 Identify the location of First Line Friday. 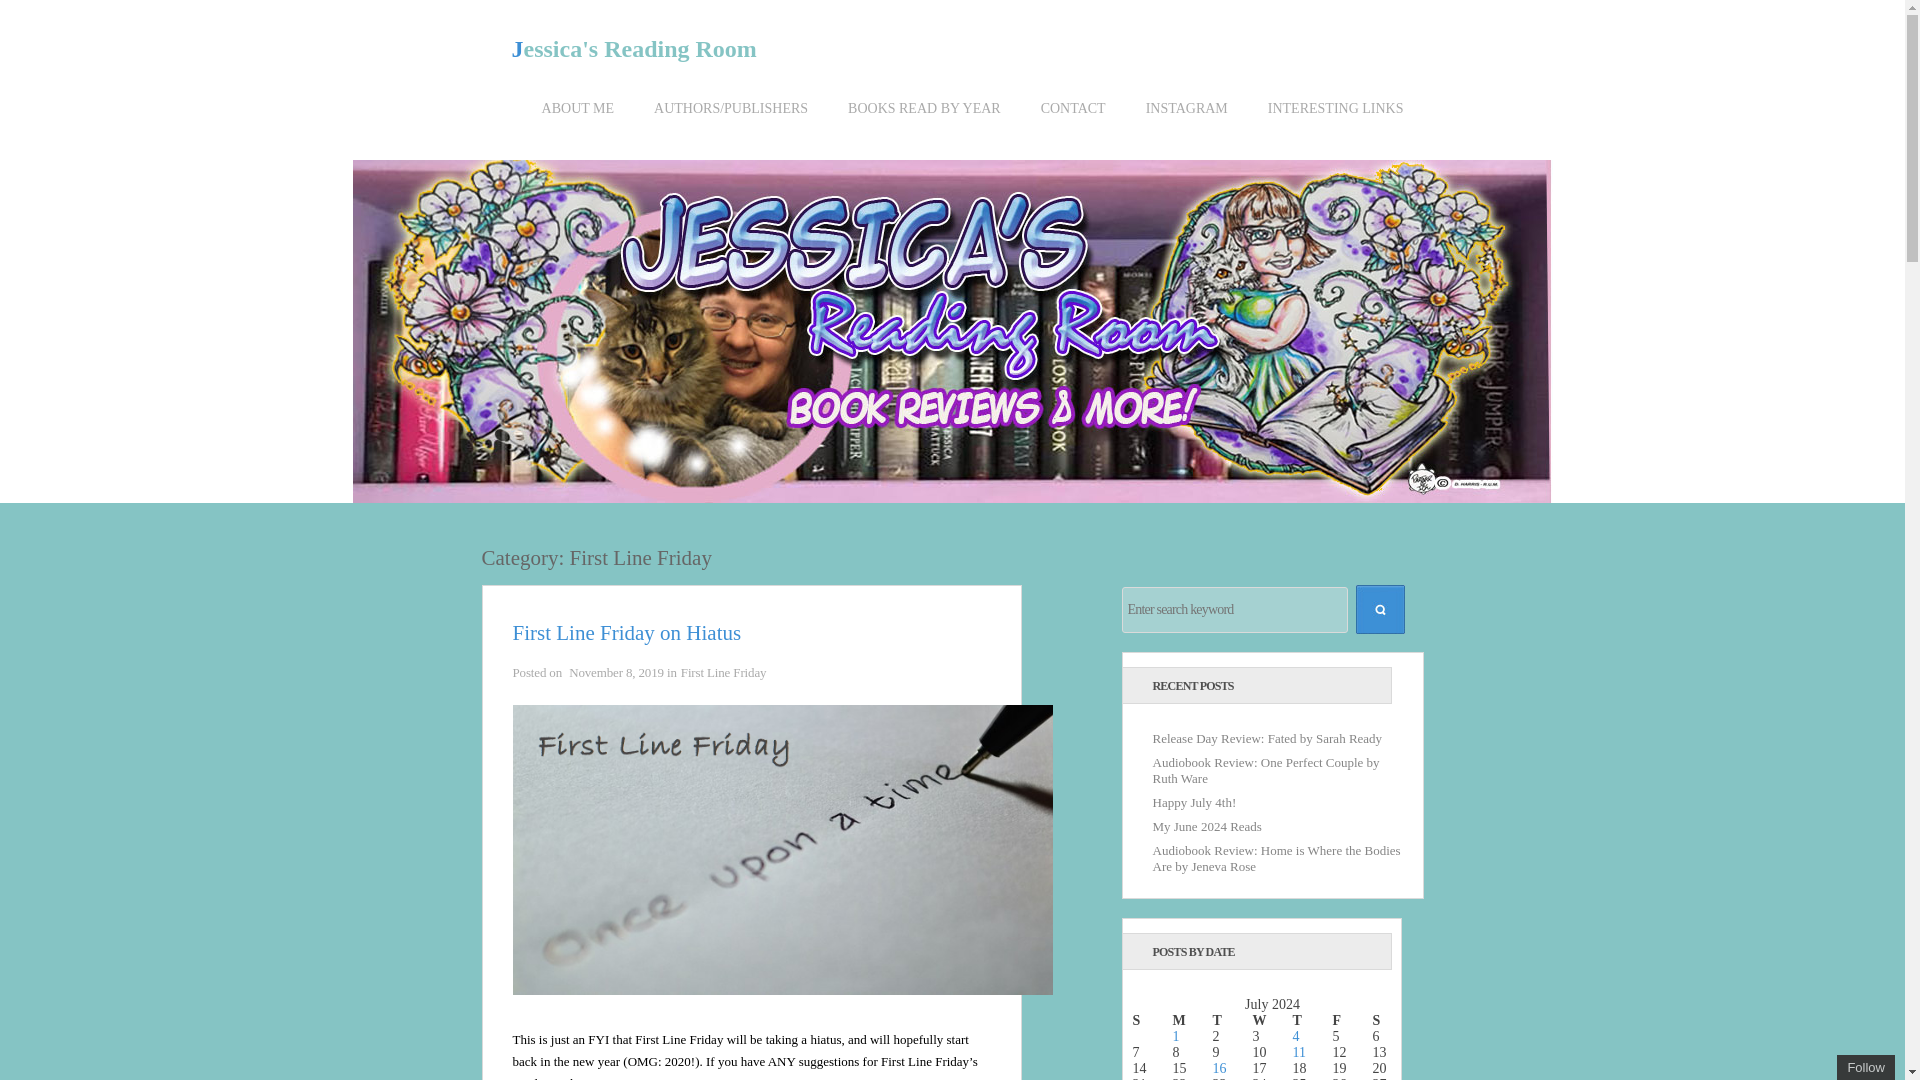
(724, 672).